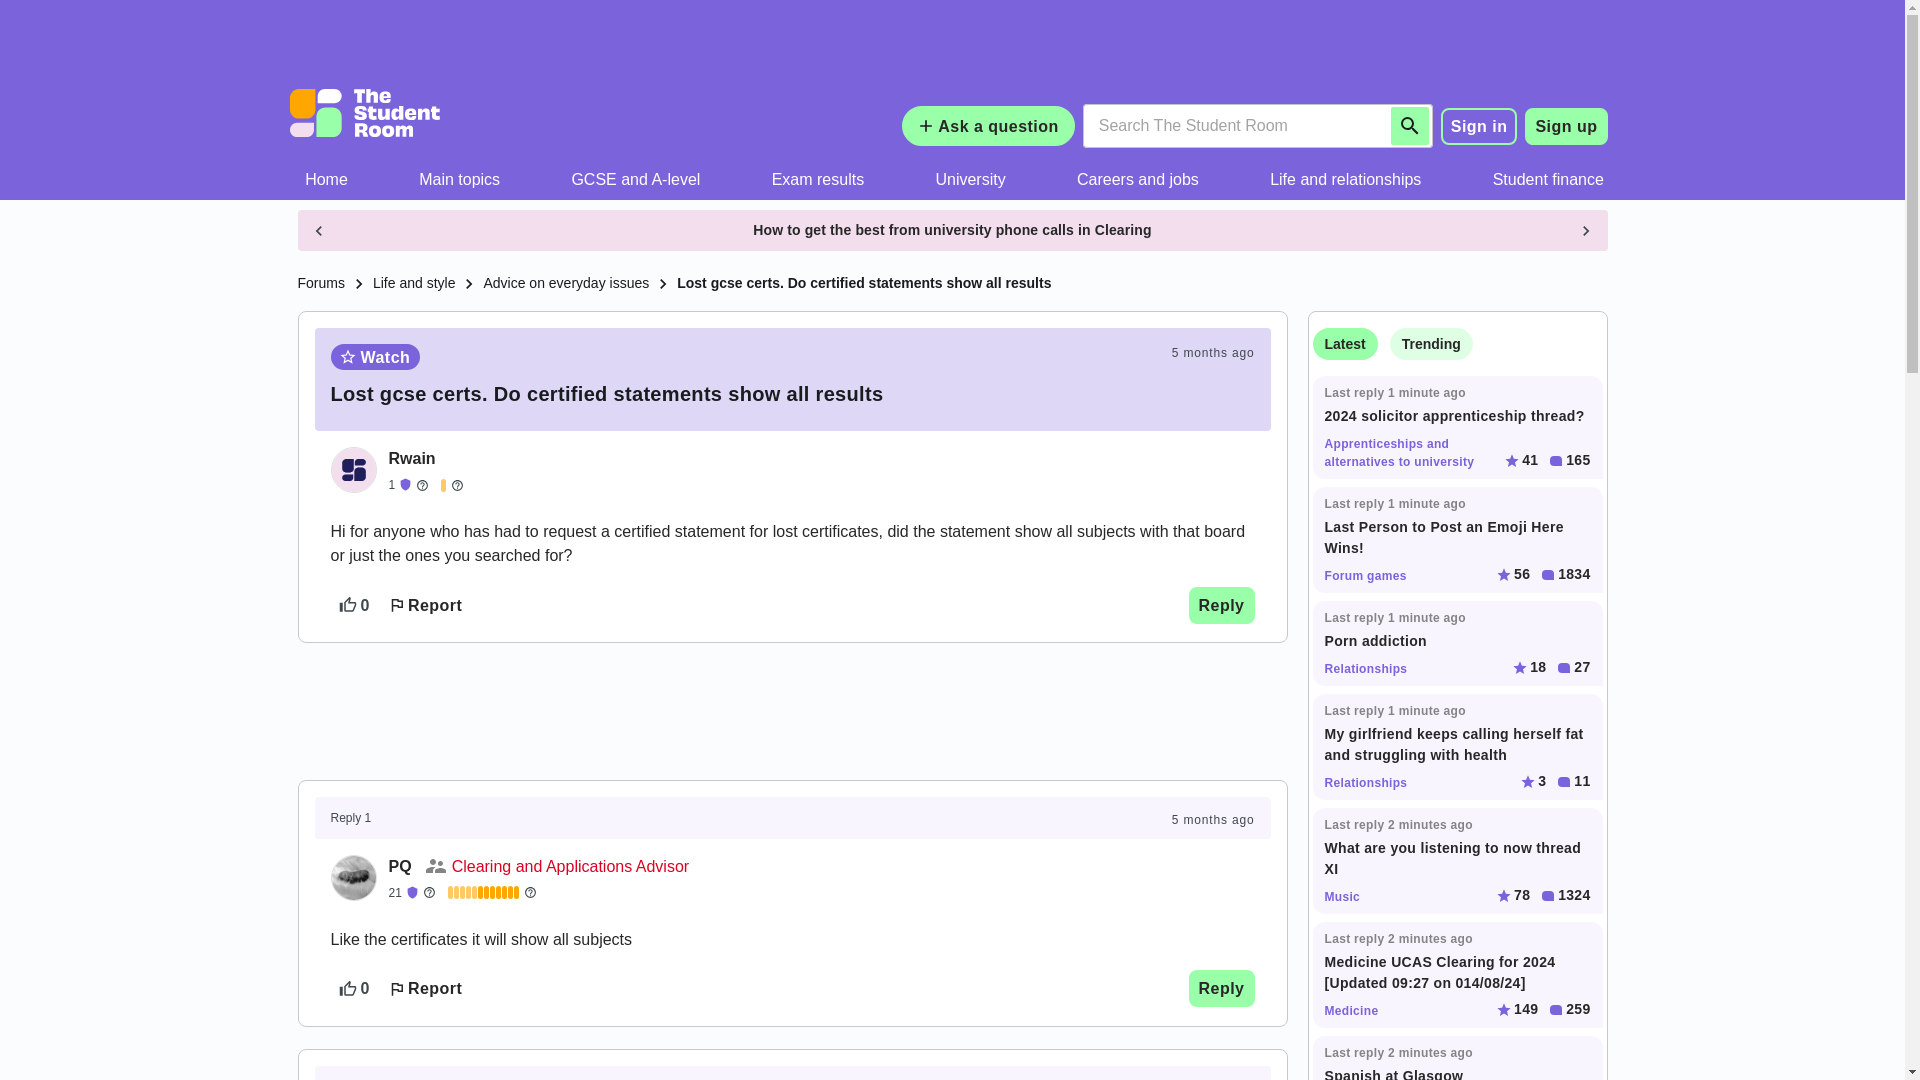  I want to click on Main topics, so click(460, 179).